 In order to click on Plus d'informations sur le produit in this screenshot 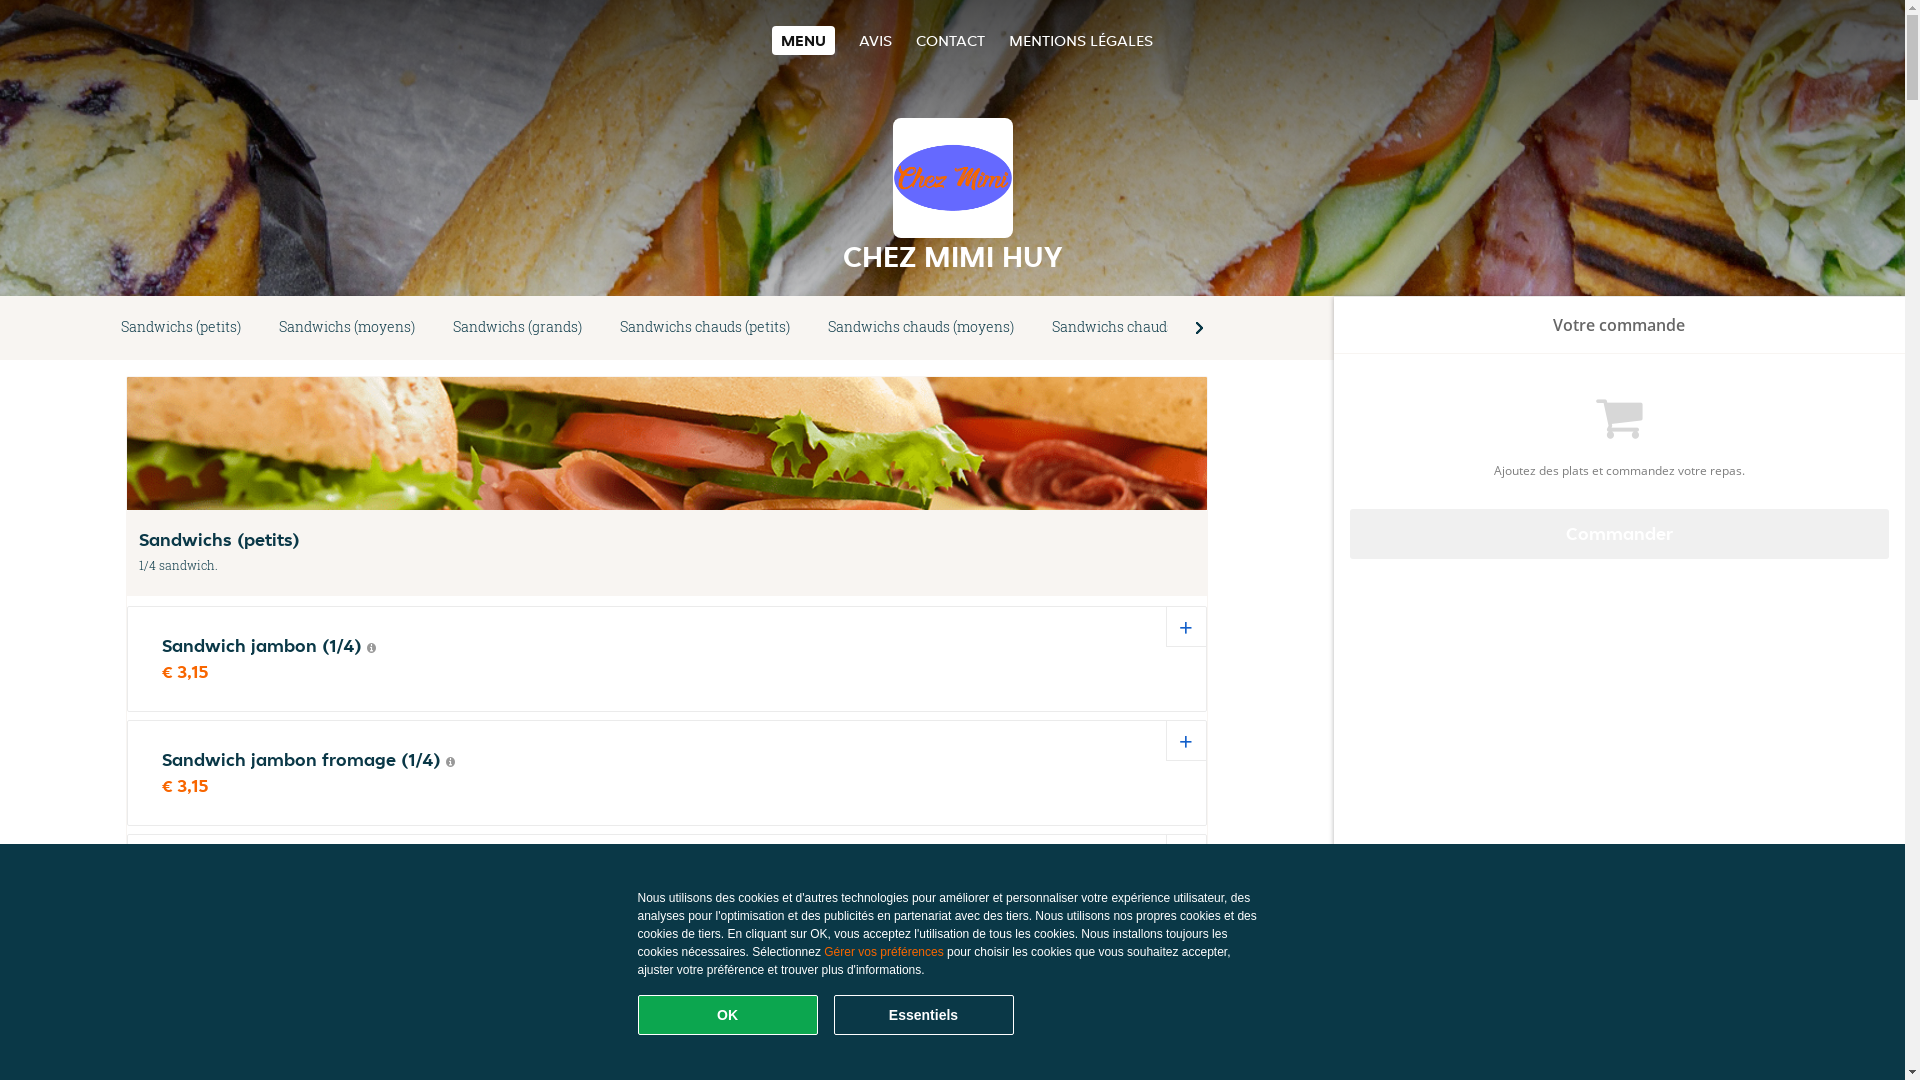, I will do `click(384, 876)`.